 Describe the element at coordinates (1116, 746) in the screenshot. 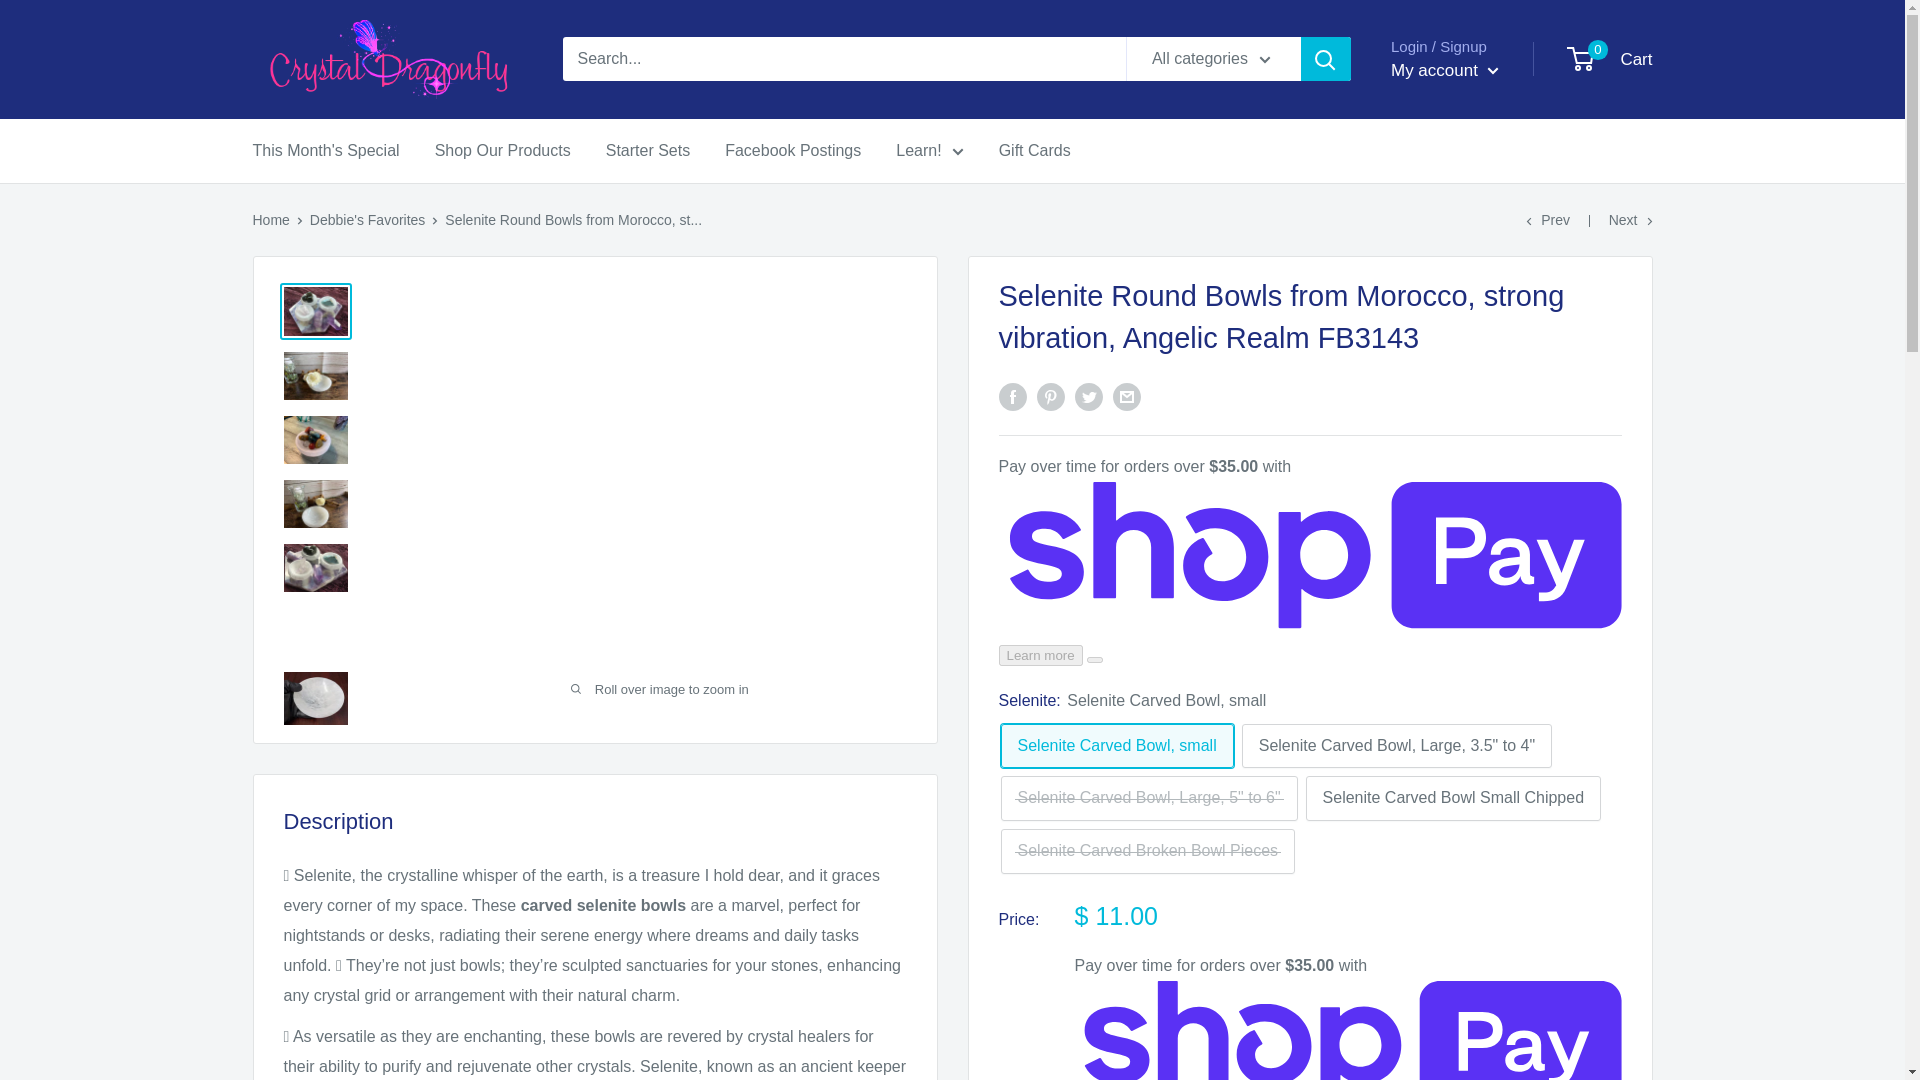

I see `Selenite Carved Bowl, small` at that location.